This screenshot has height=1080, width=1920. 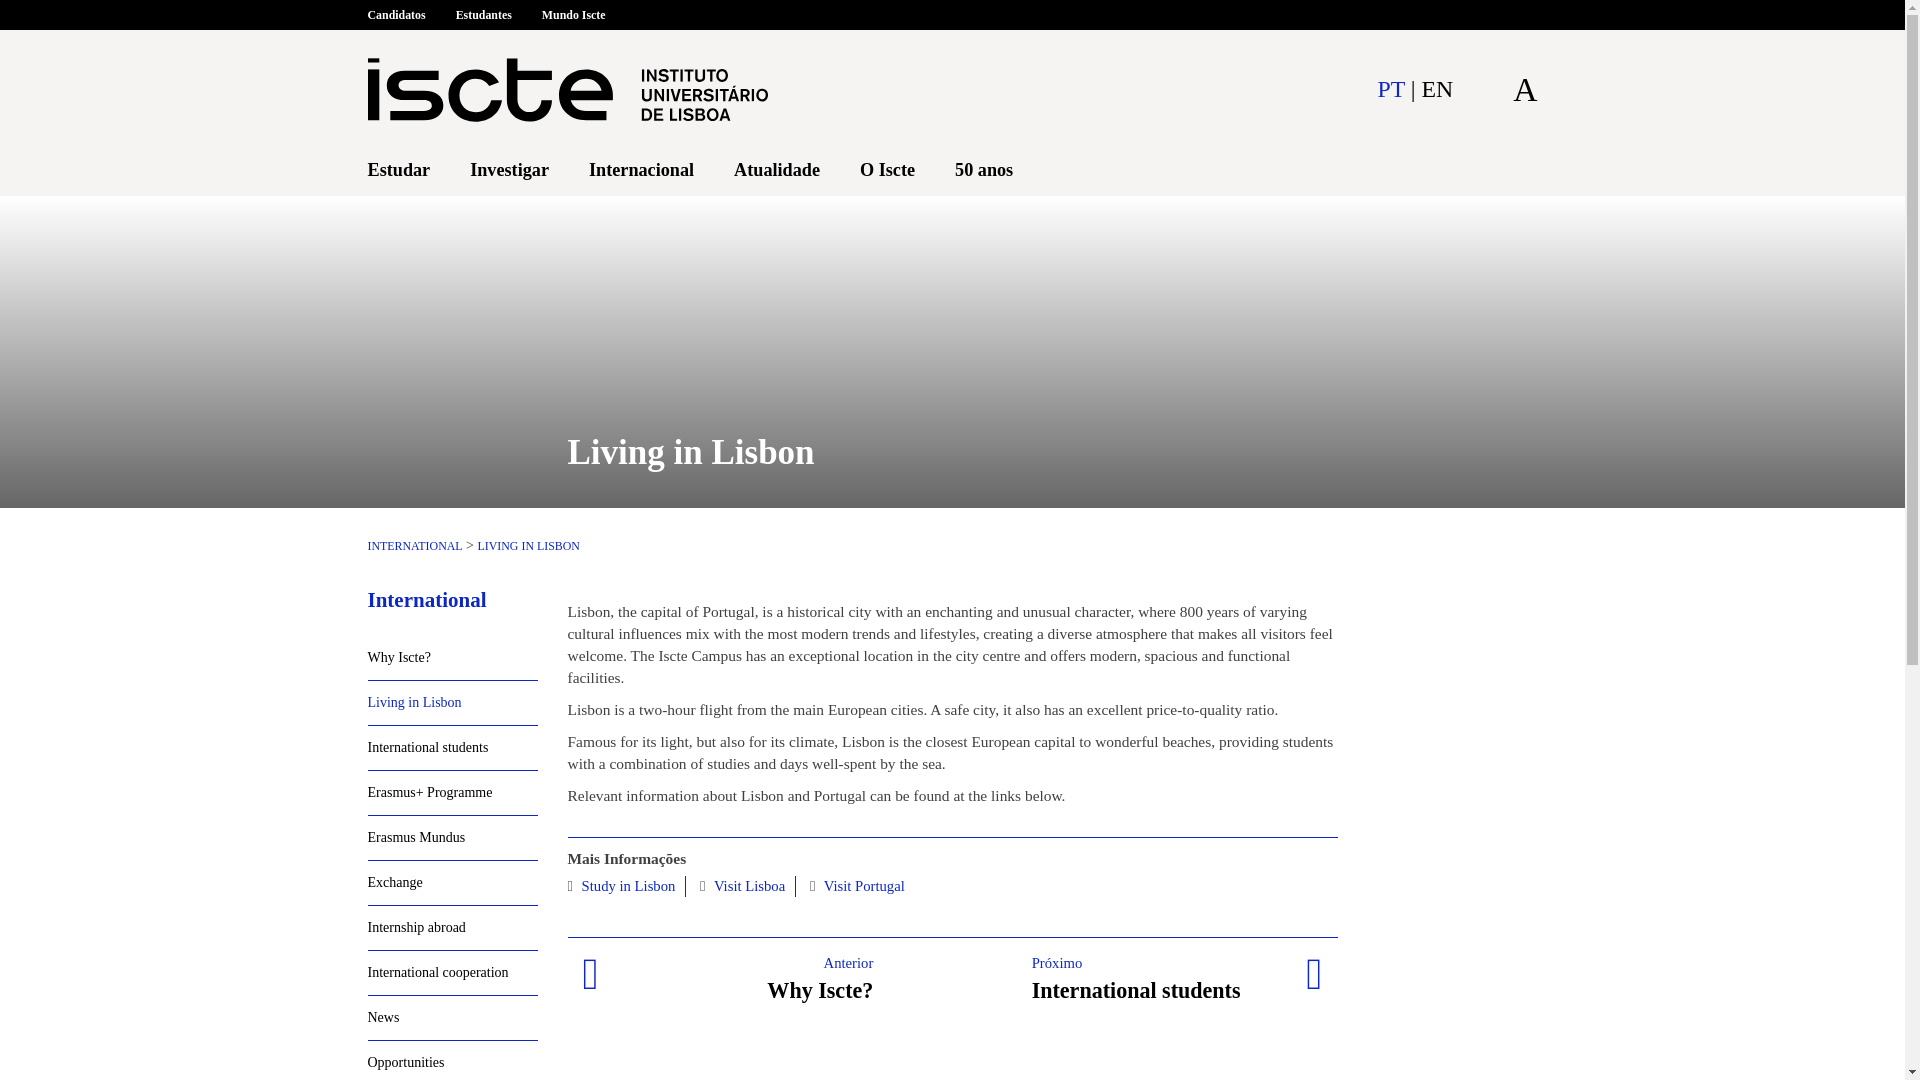 I want to click on Estudantes, so click(x=484, y=19).